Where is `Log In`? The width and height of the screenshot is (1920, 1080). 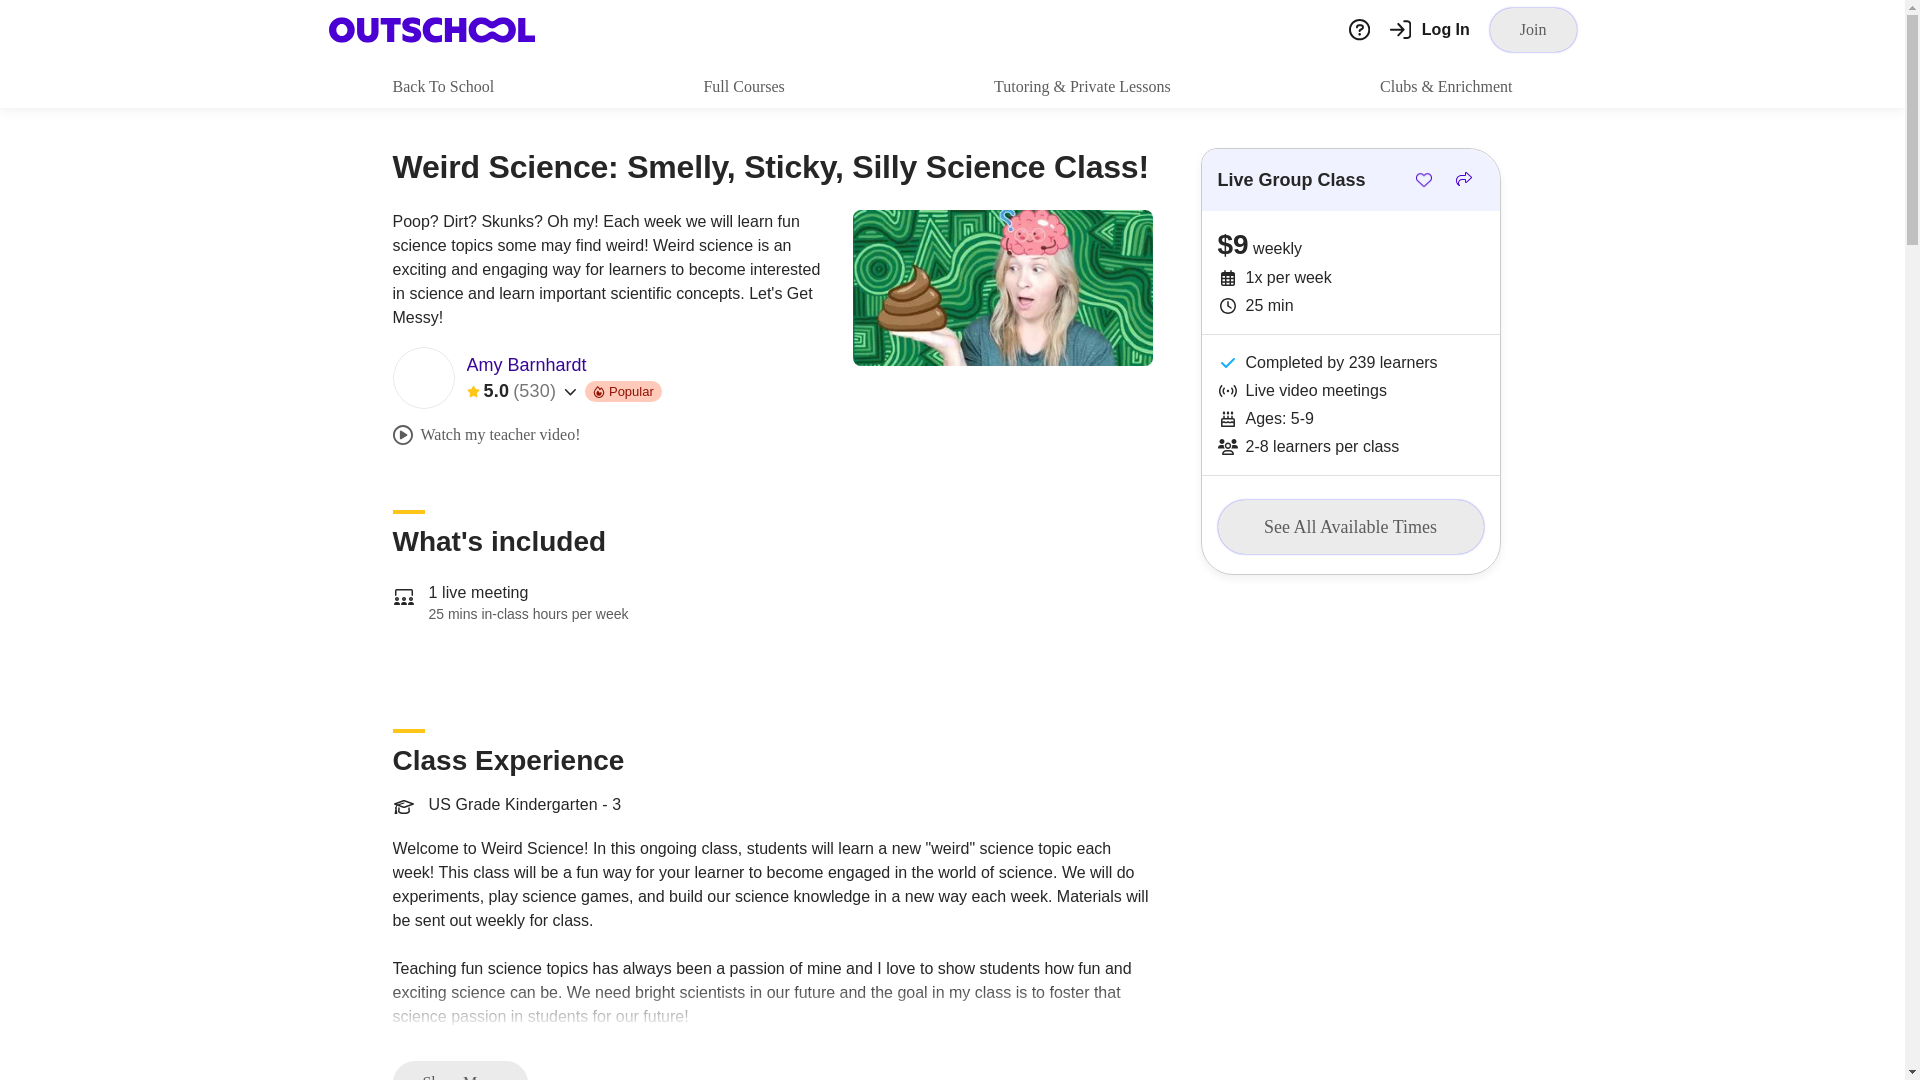
Log In is located at coordinates (1430, 30).